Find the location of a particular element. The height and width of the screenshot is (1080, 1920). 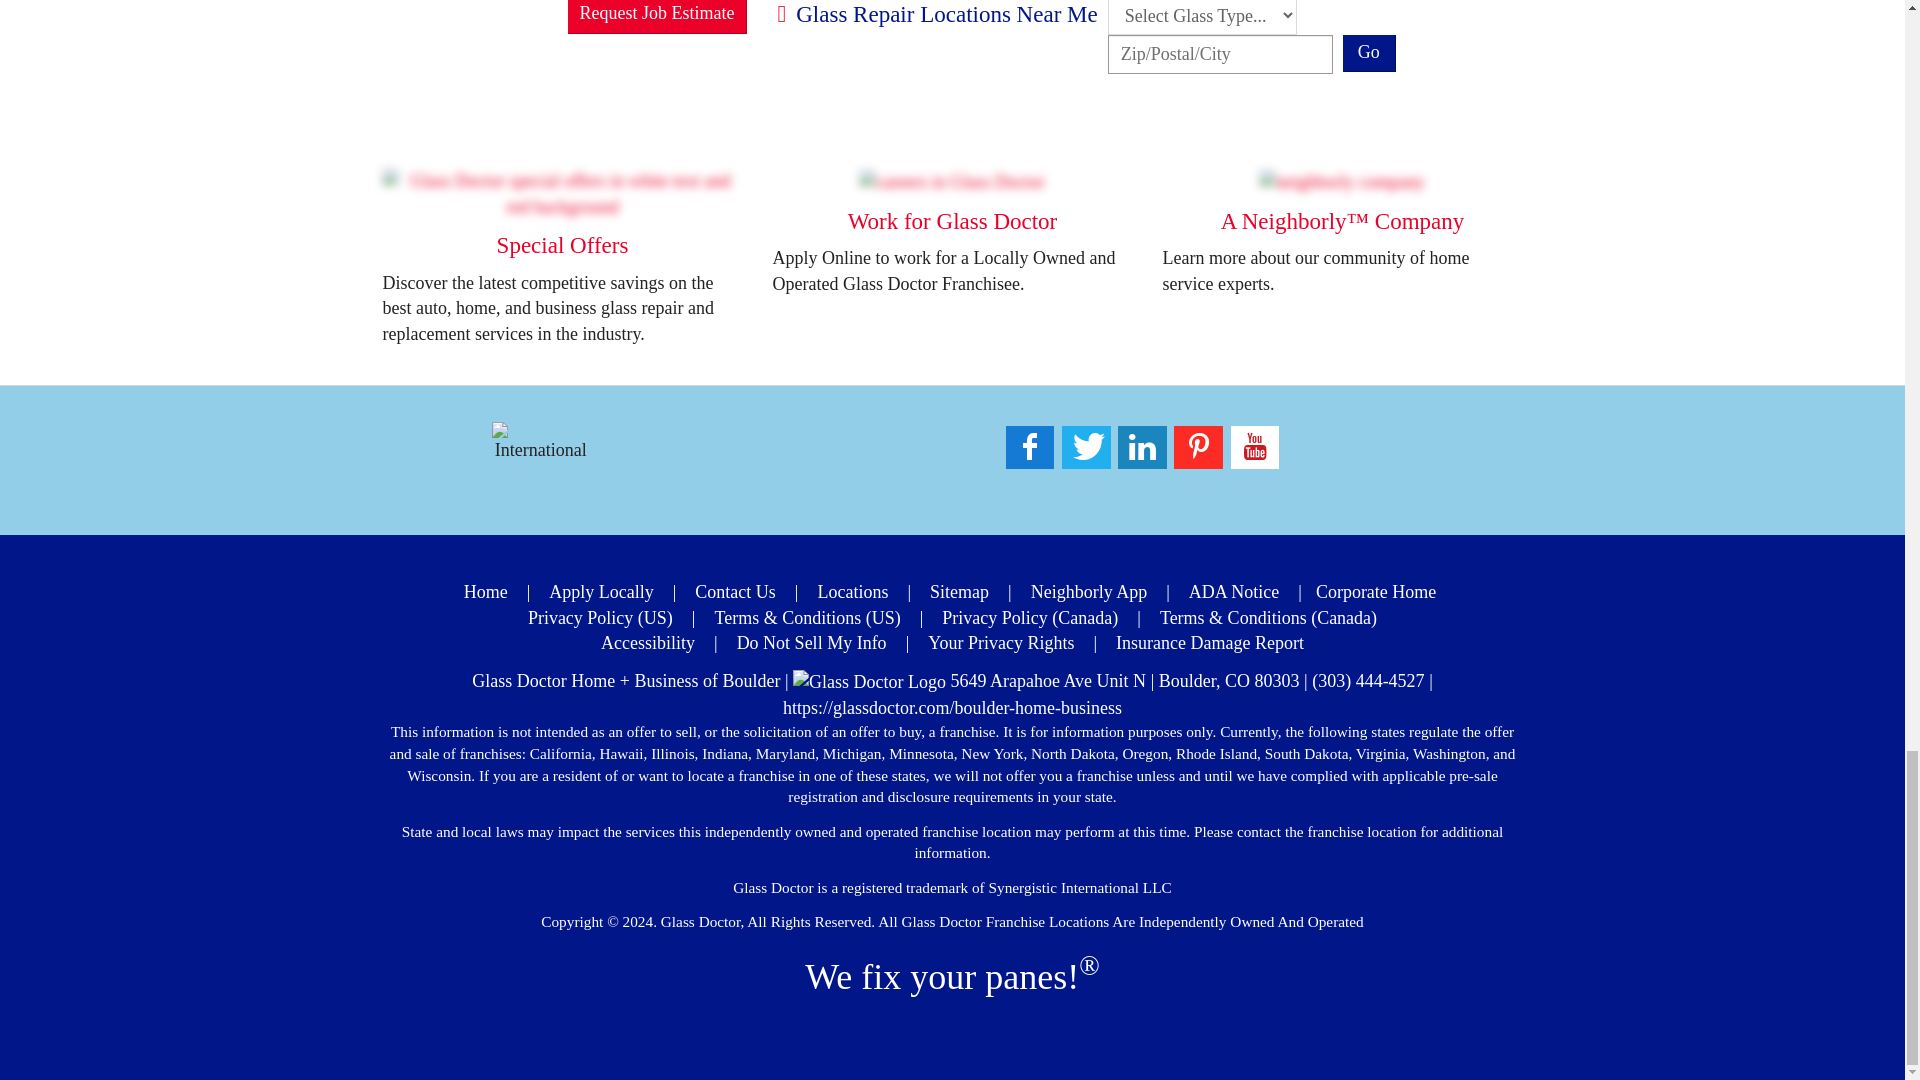

Glass Doctor - Proud Member of IFA is located at coordinates (540, 442).